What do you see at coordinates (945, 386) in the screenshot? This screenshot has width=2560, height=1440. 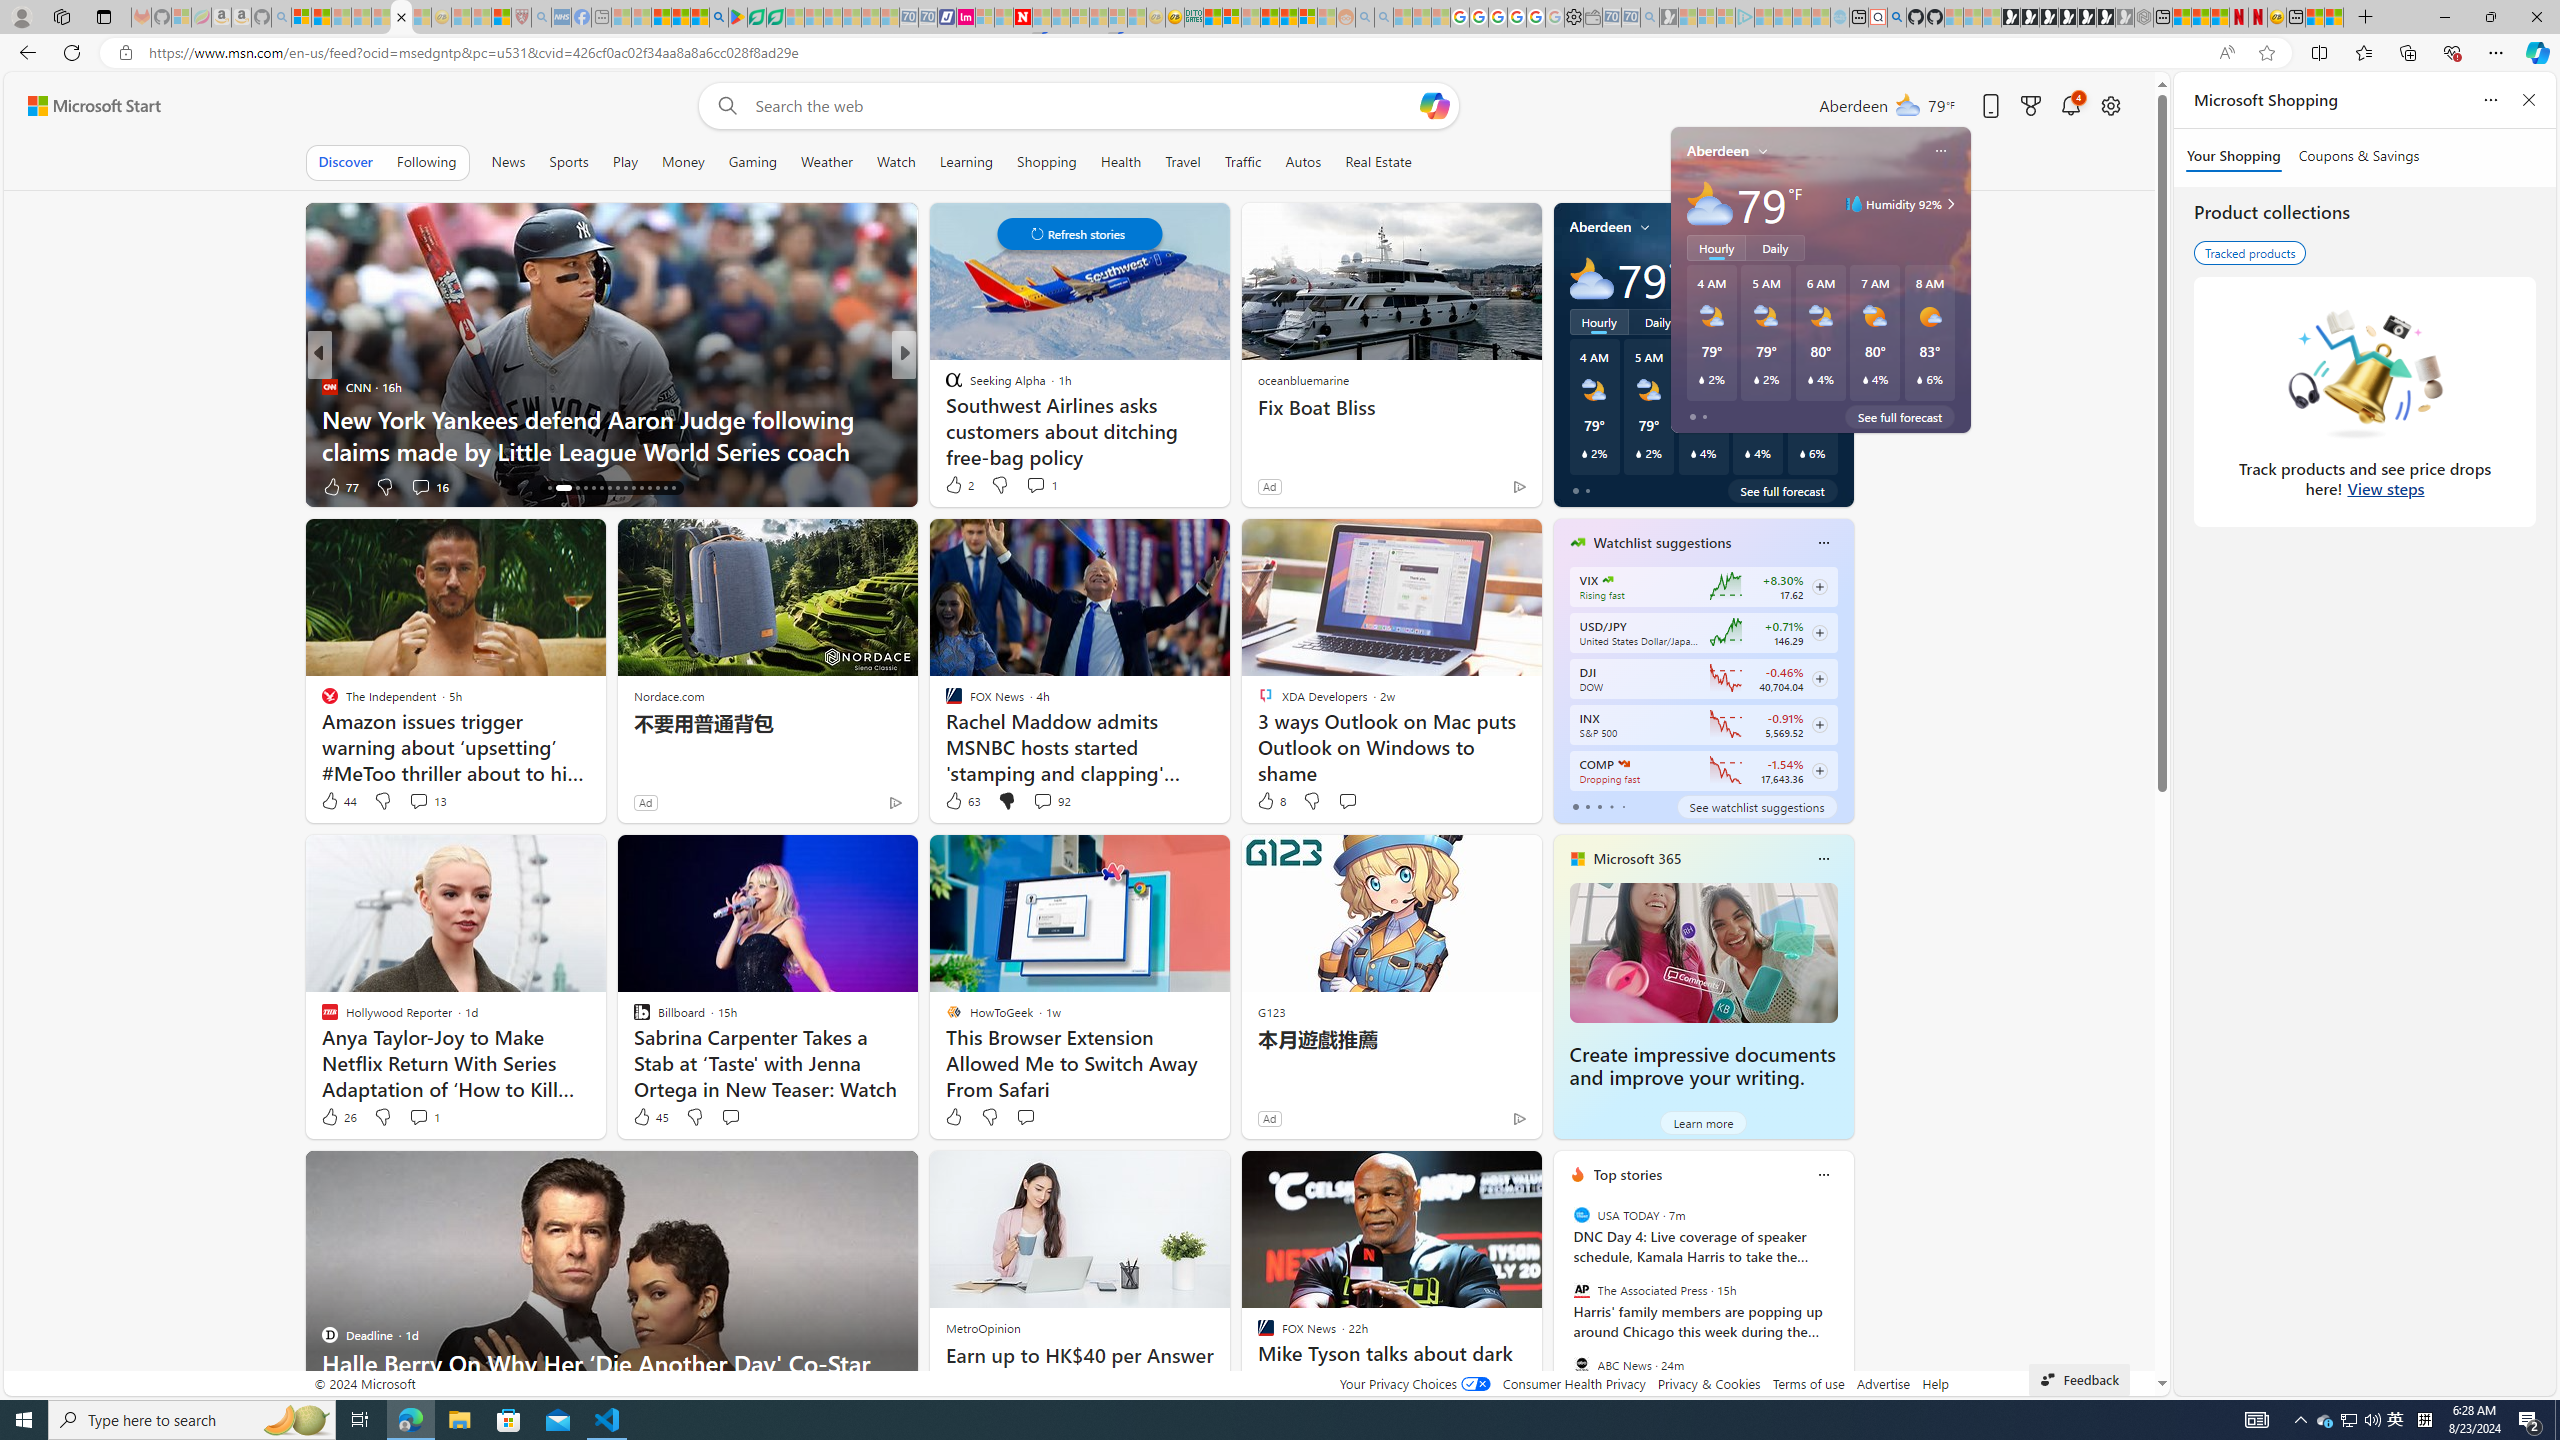 I see `Marie Claire UK` at bounding box center [945, 386].